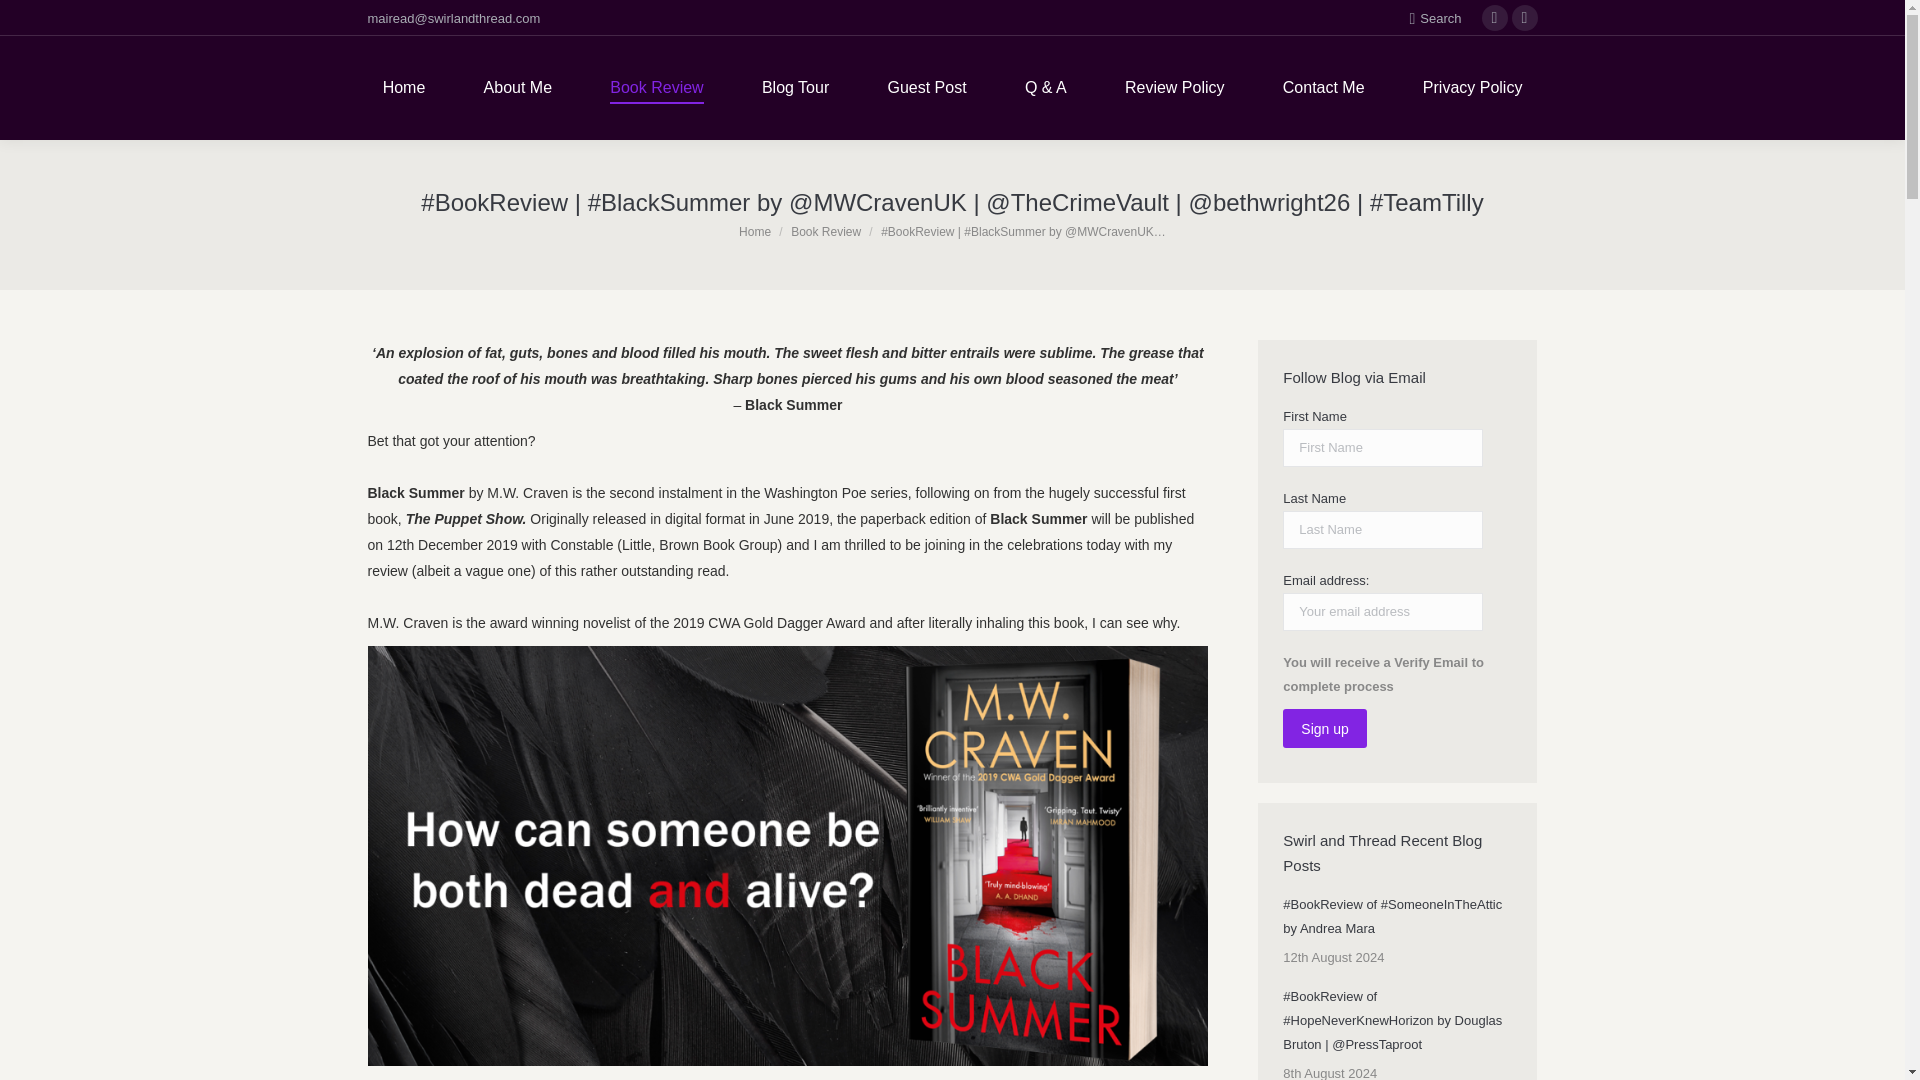  I want to click on Search, so click(1435, 17).